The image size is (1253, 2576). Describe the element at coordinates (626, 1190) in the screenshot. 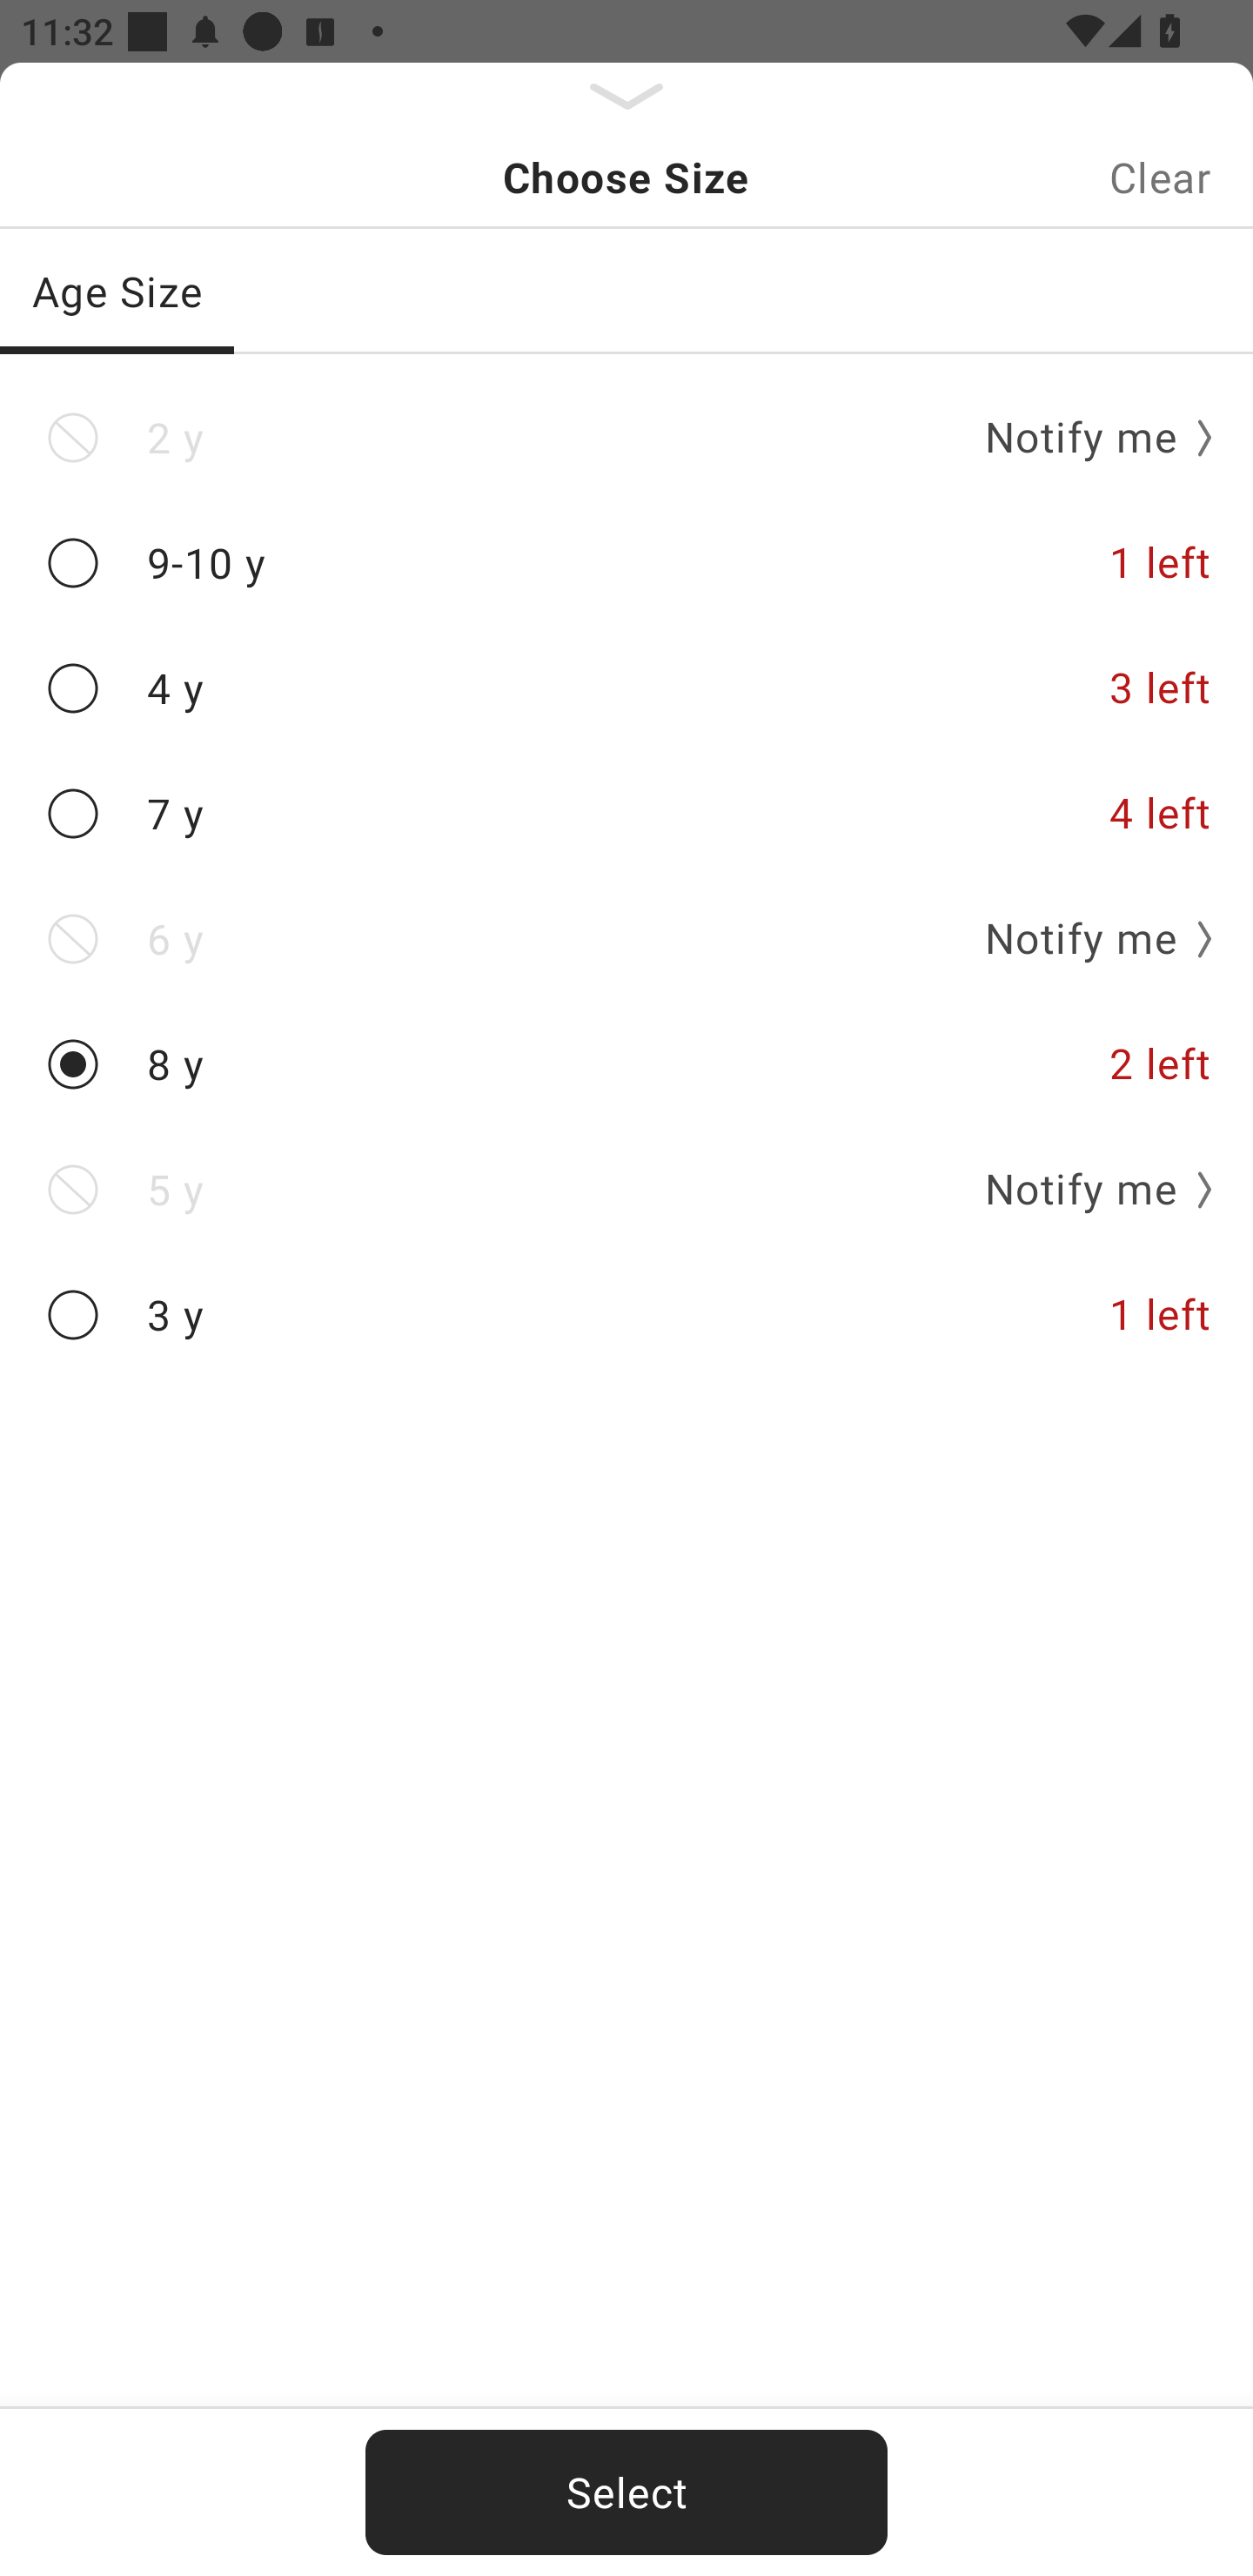

I see `5 y Notify me` at that location.